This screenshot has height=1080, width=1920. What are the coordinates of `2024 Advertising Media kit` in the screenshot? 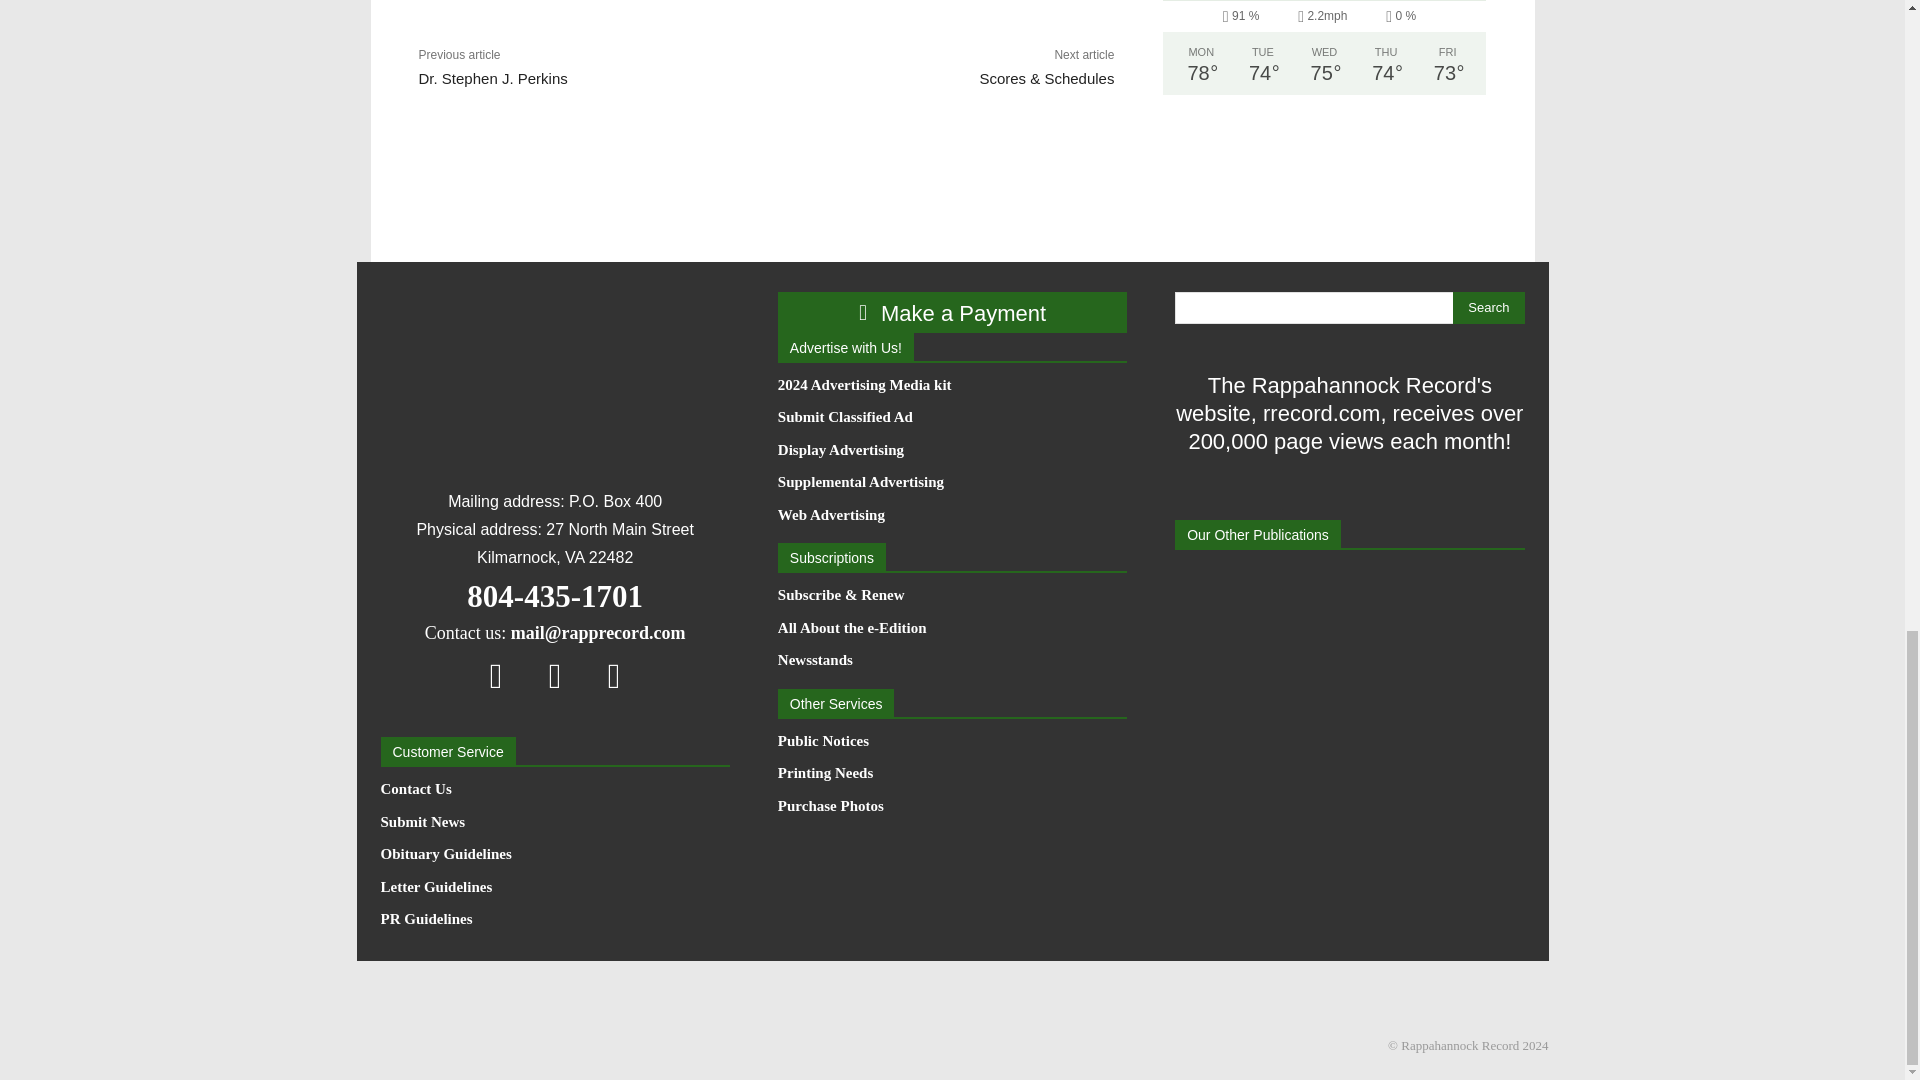 It's located at (952, 386).